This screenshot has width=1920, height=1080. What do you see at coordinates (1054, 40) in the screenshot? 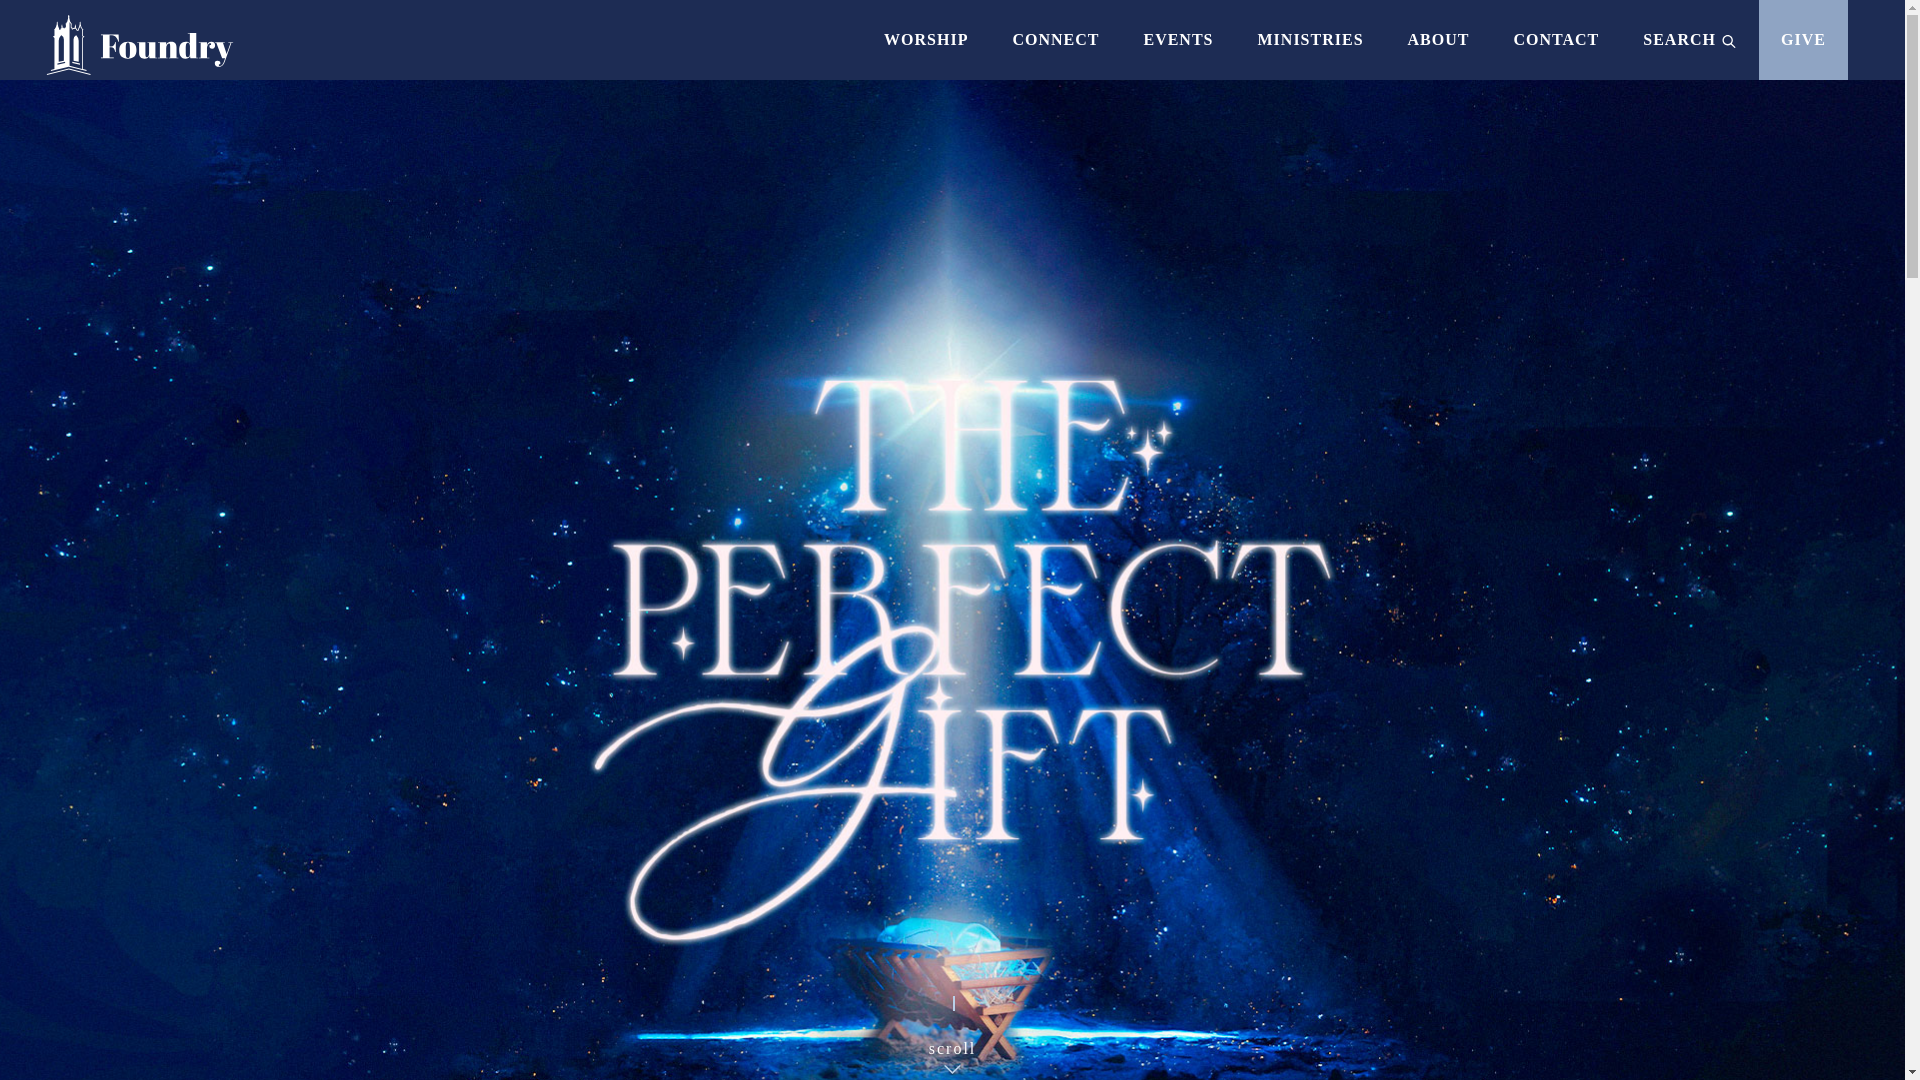
I see `CONNECT` at bounding box center [1054, 40].